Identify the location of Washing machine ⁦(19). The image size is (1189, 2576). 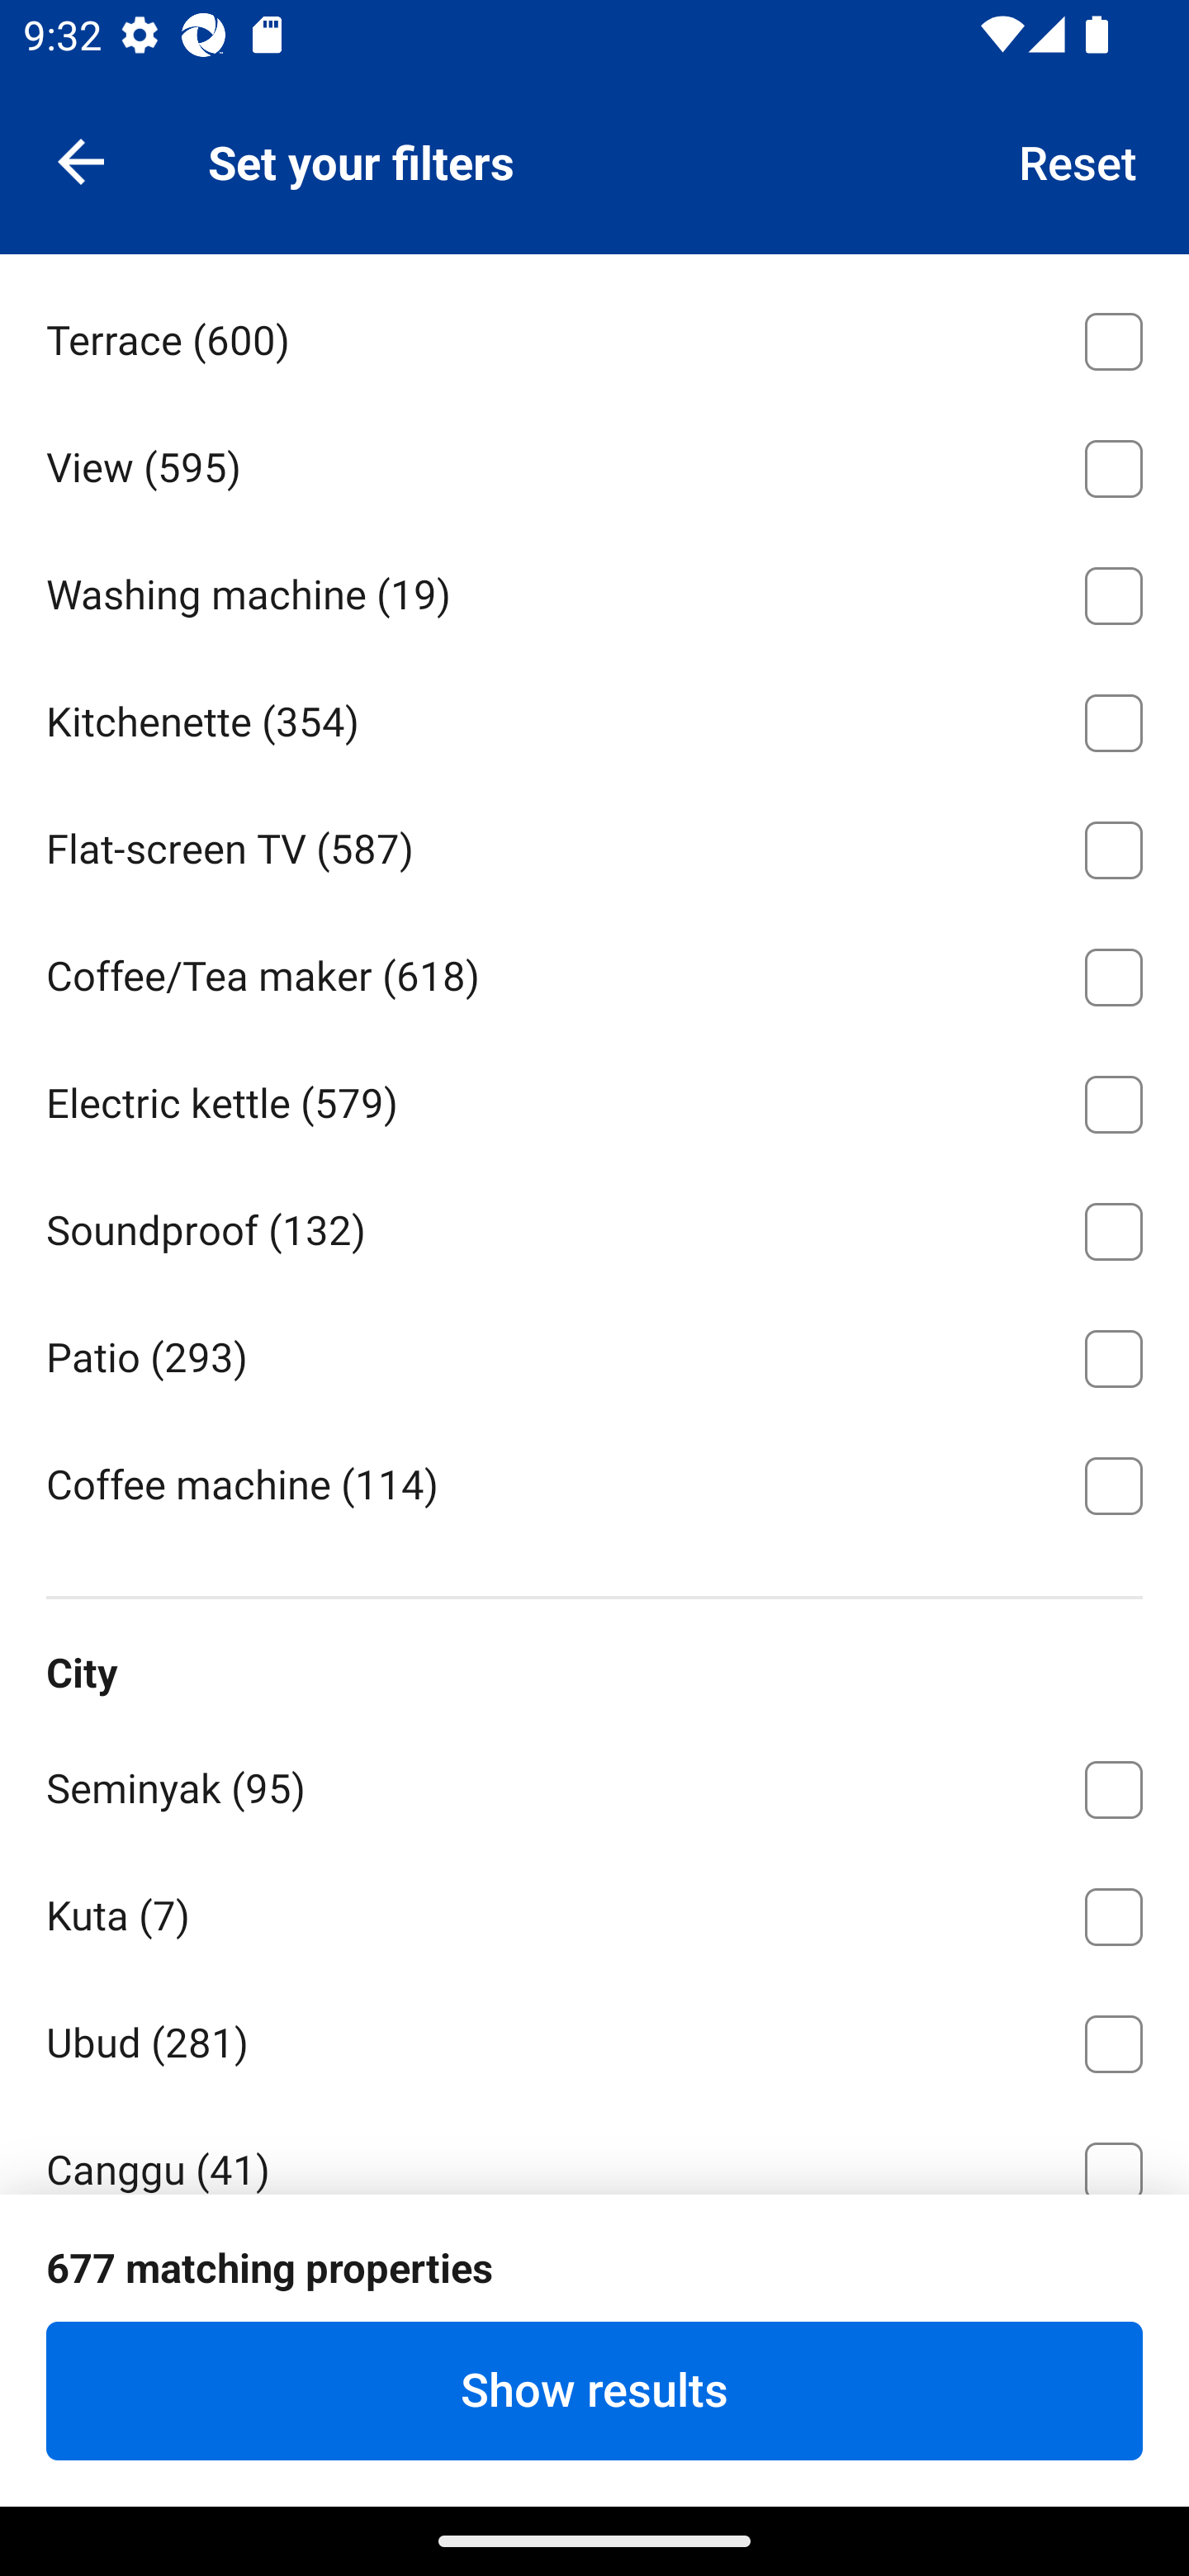
(594, 590).